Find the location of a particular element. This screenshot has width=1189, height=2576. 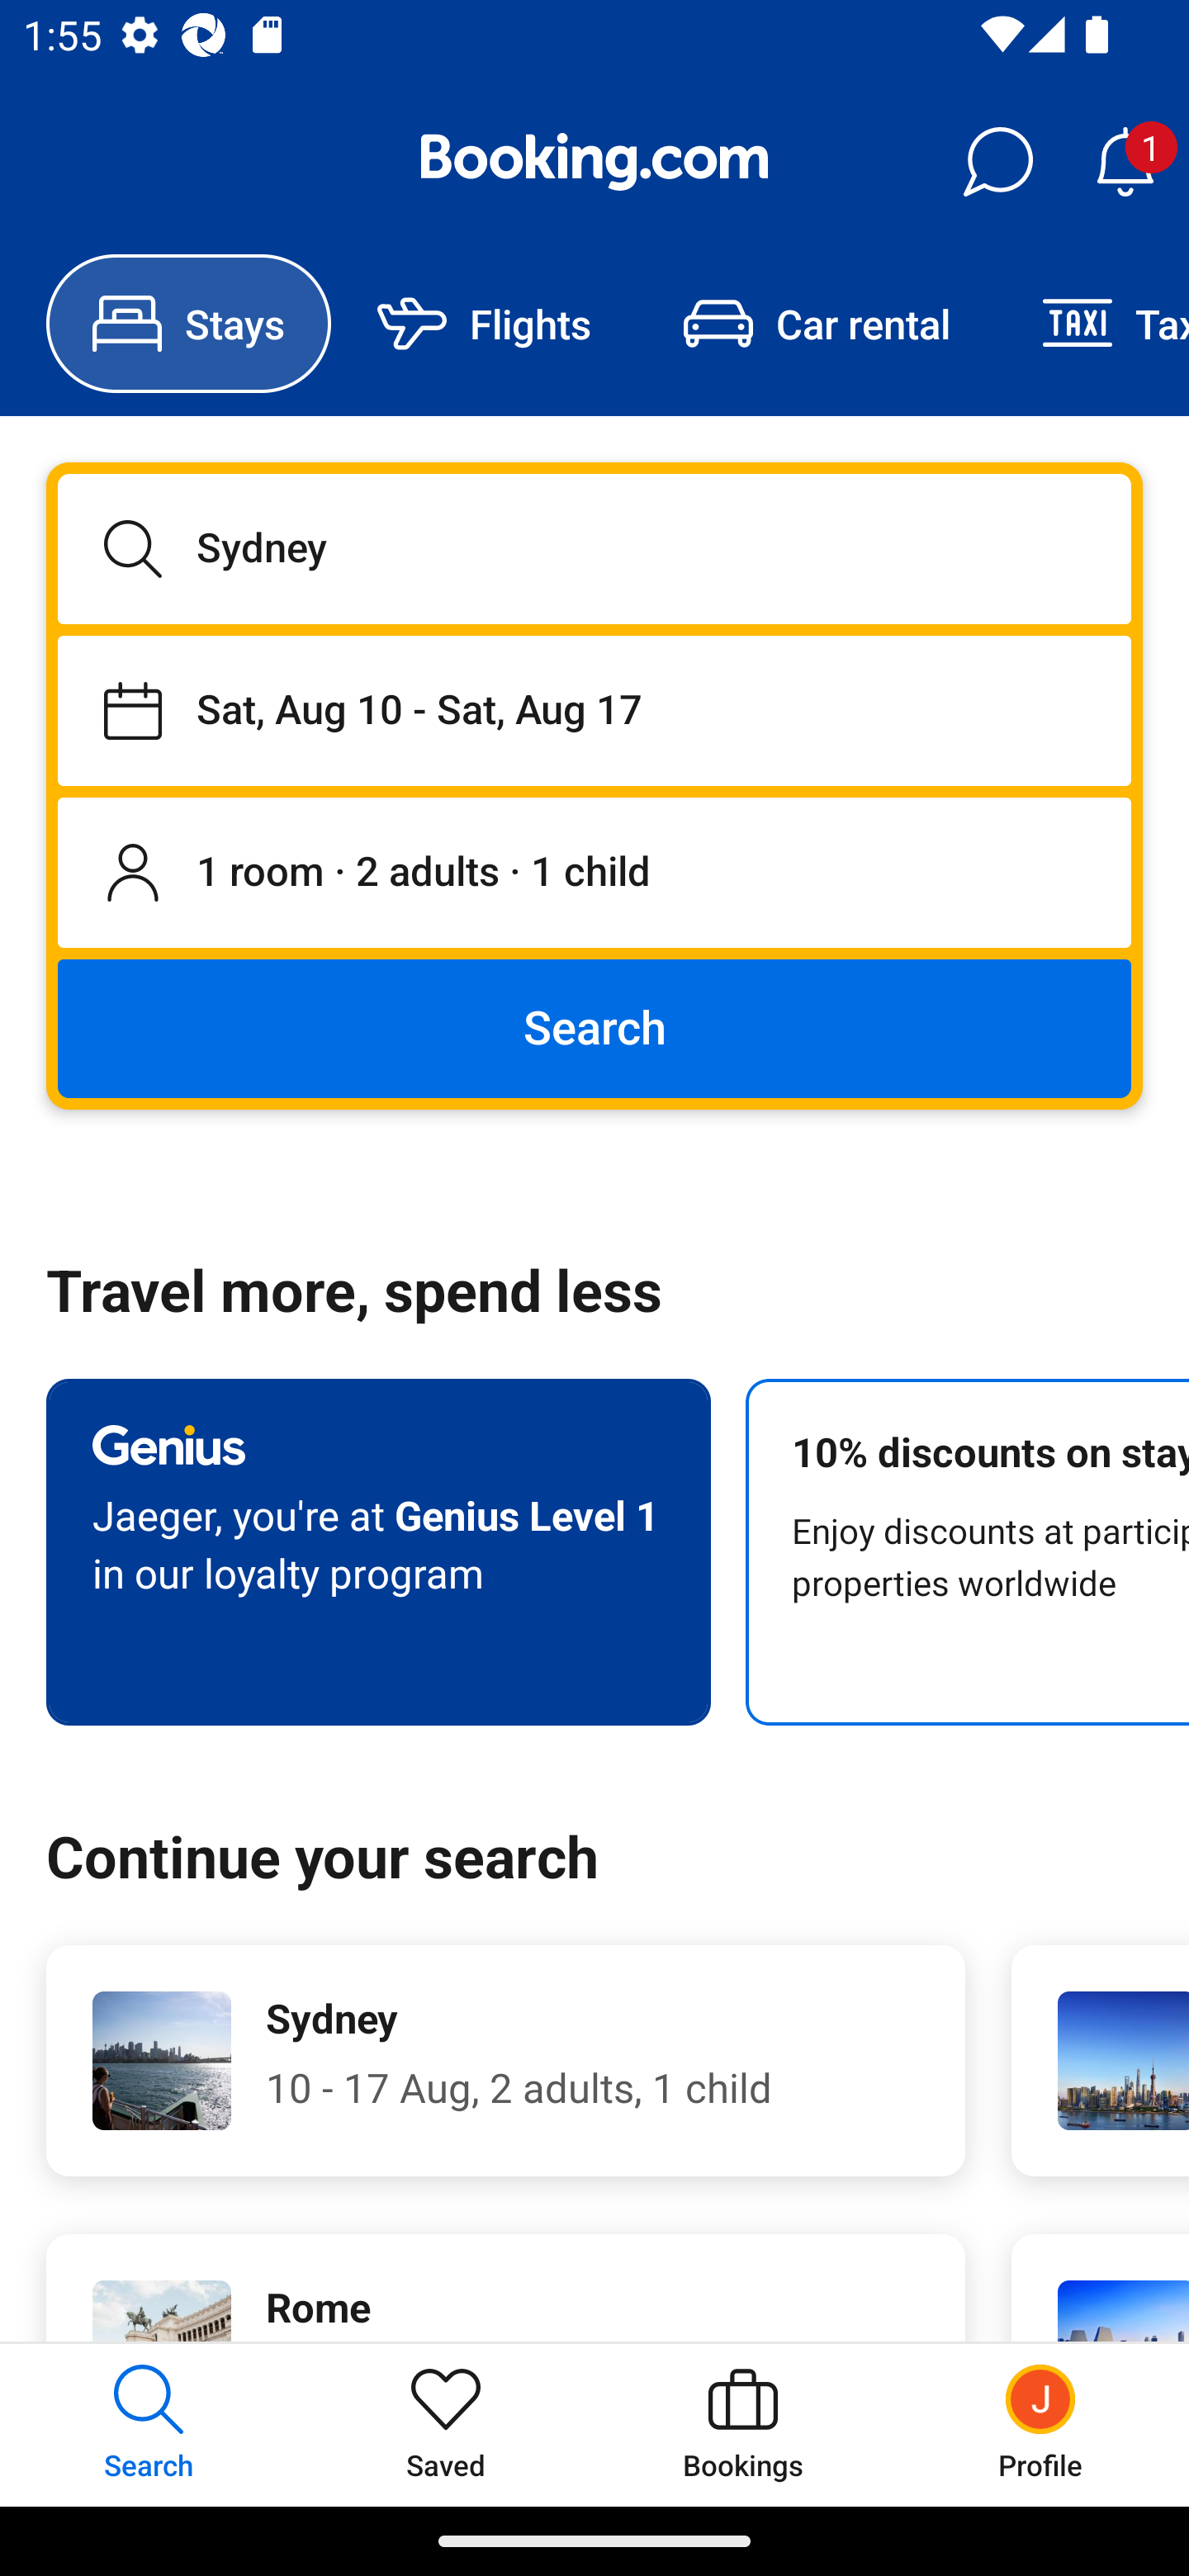

Bookings is located at coordinates (743, 2424).